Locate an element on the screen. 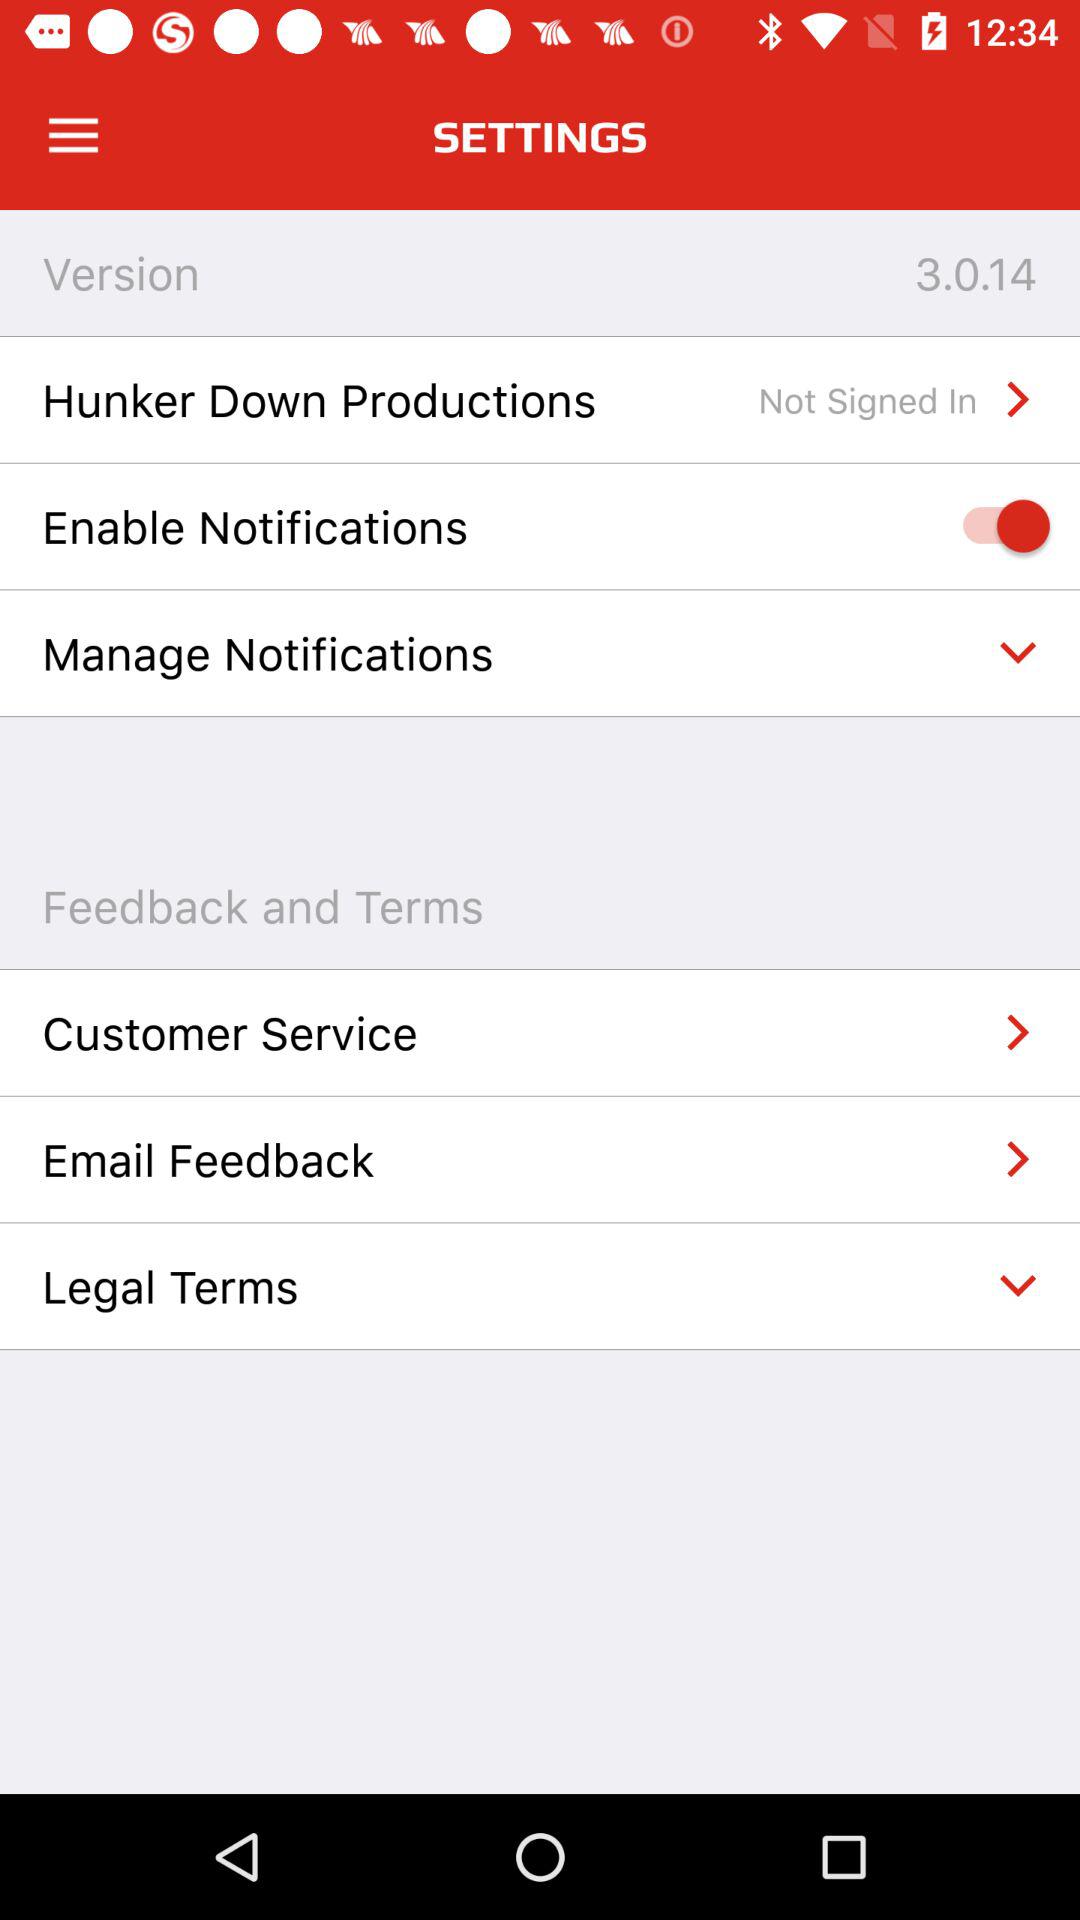 The width and height of the screenshot is (1080, 1920). select the icon above the manage notifications icon is located at coordinates (996, 526).